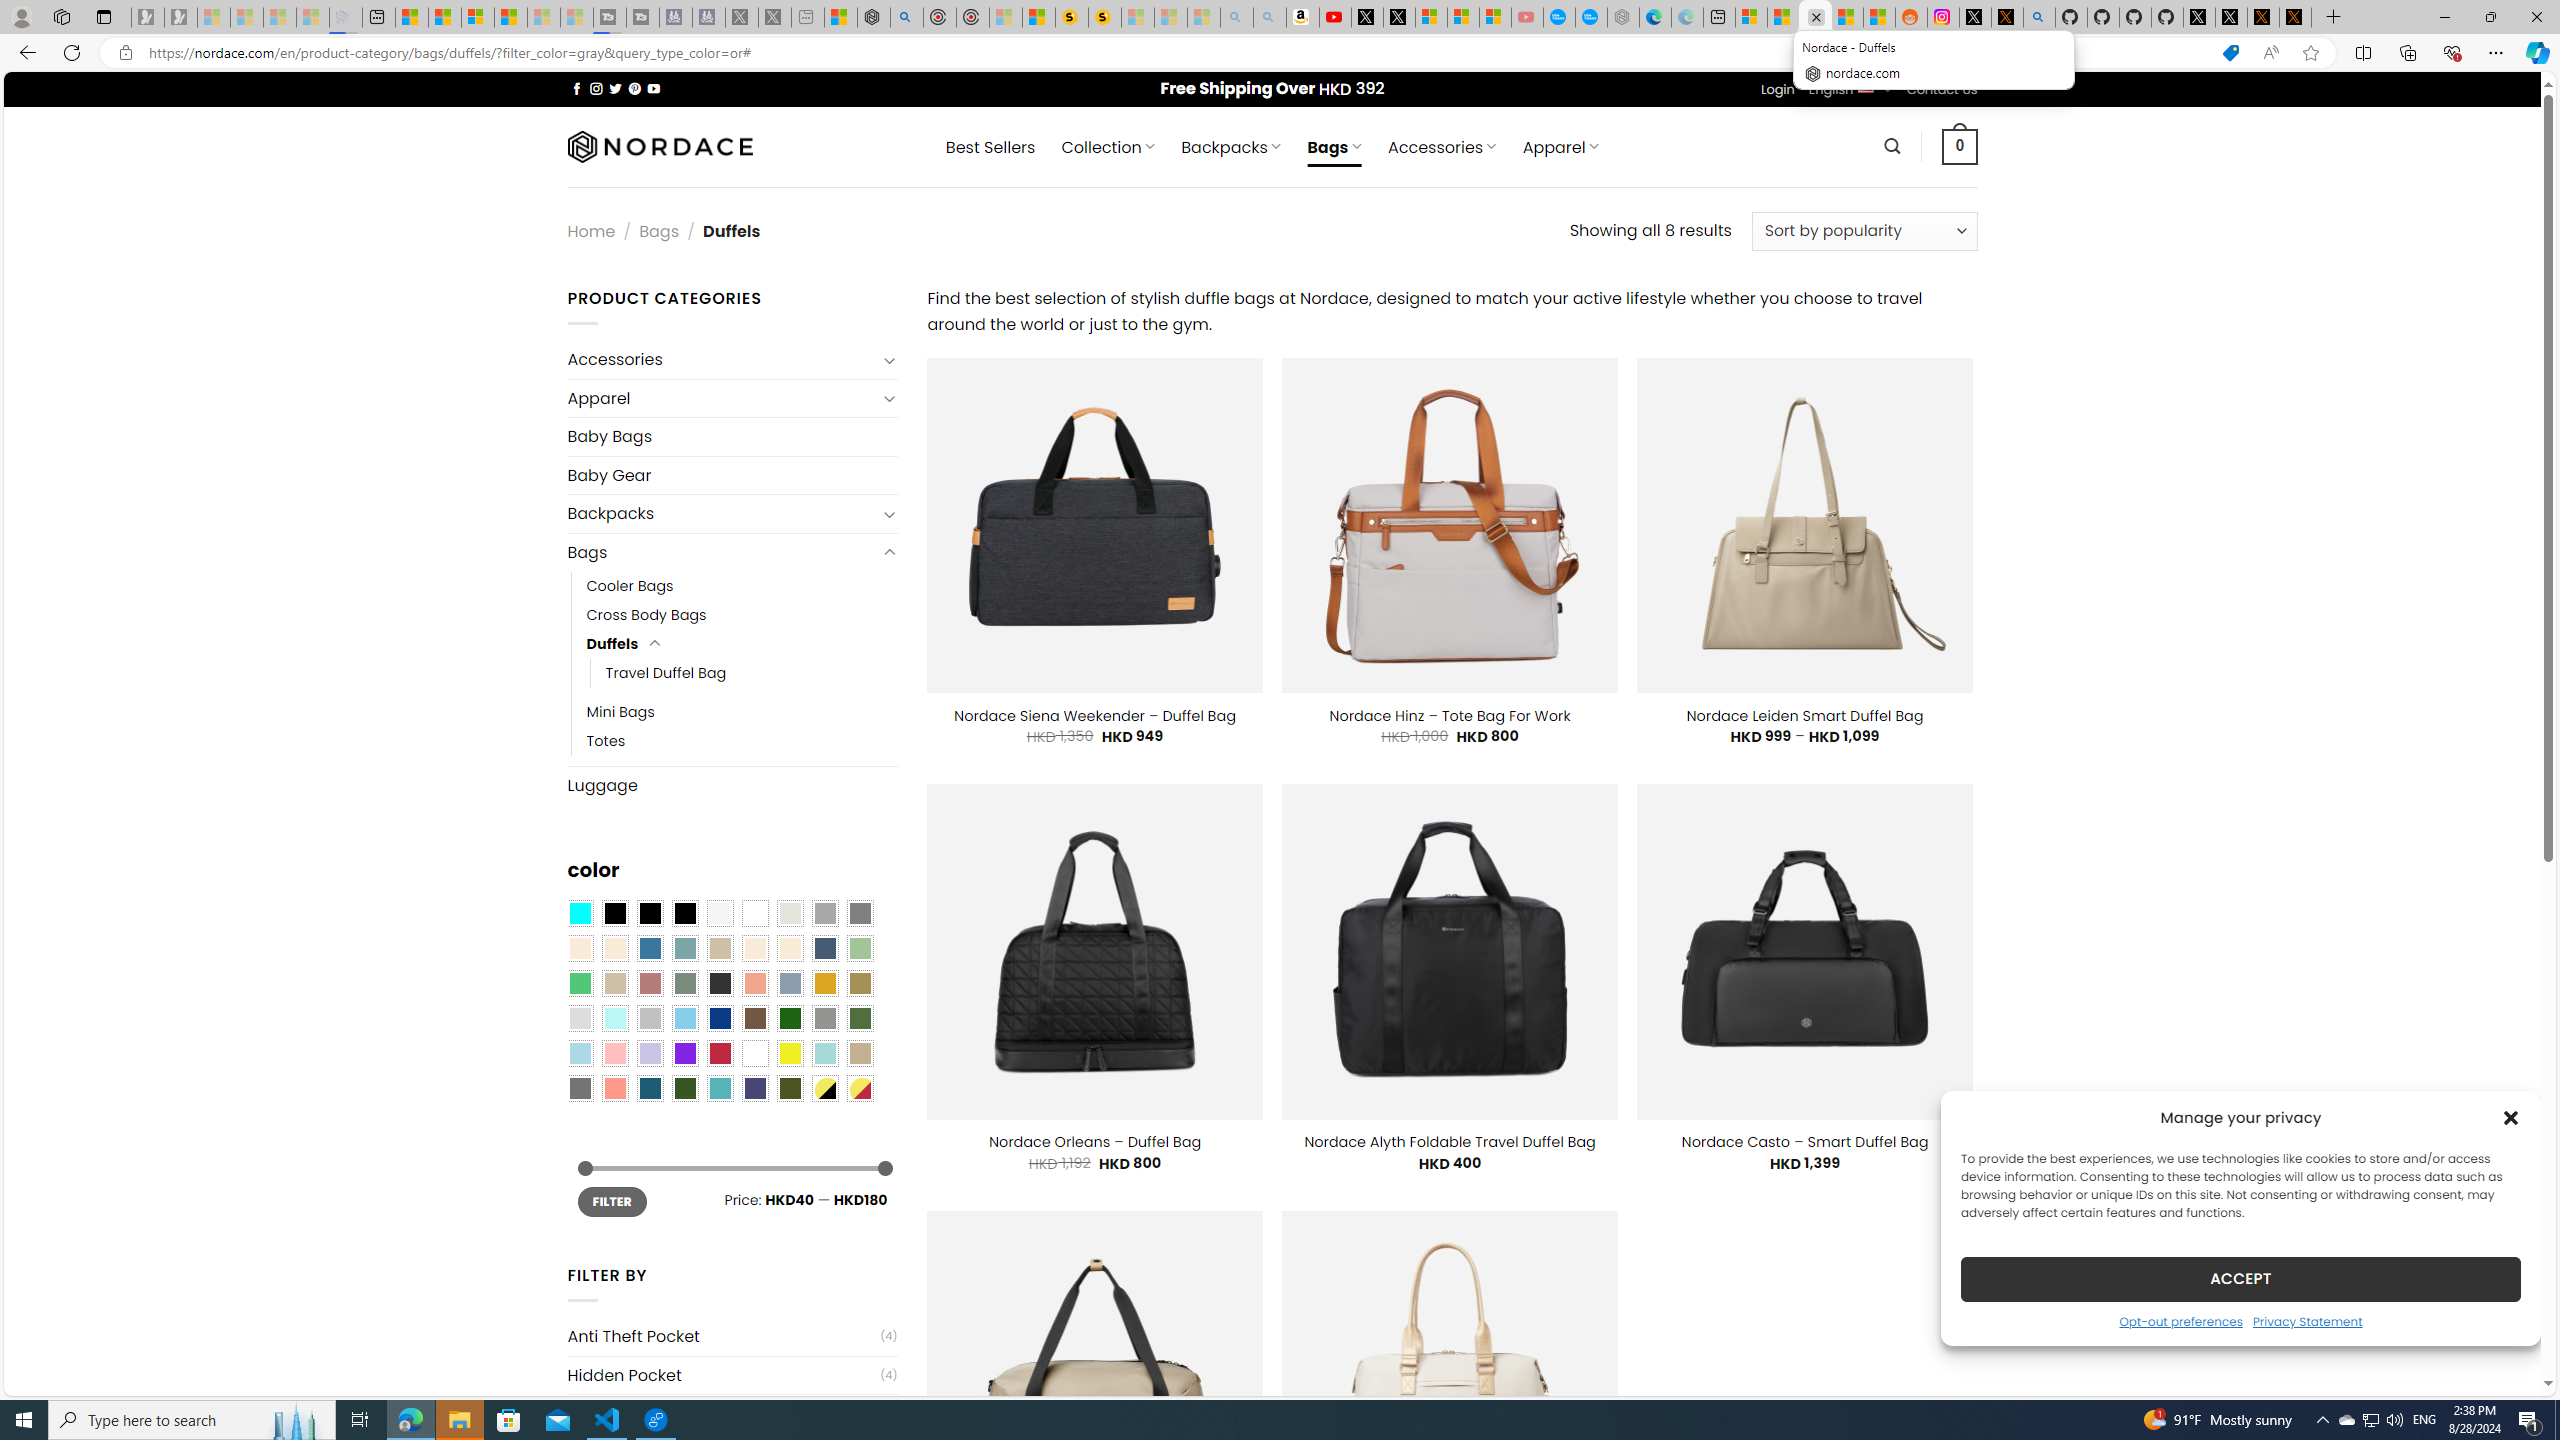 This screenshot has height=1440, width=2560. Describe the element at coordinates (666, 673) in the screenshot. I see `Travel Duffel Bag` at that location.